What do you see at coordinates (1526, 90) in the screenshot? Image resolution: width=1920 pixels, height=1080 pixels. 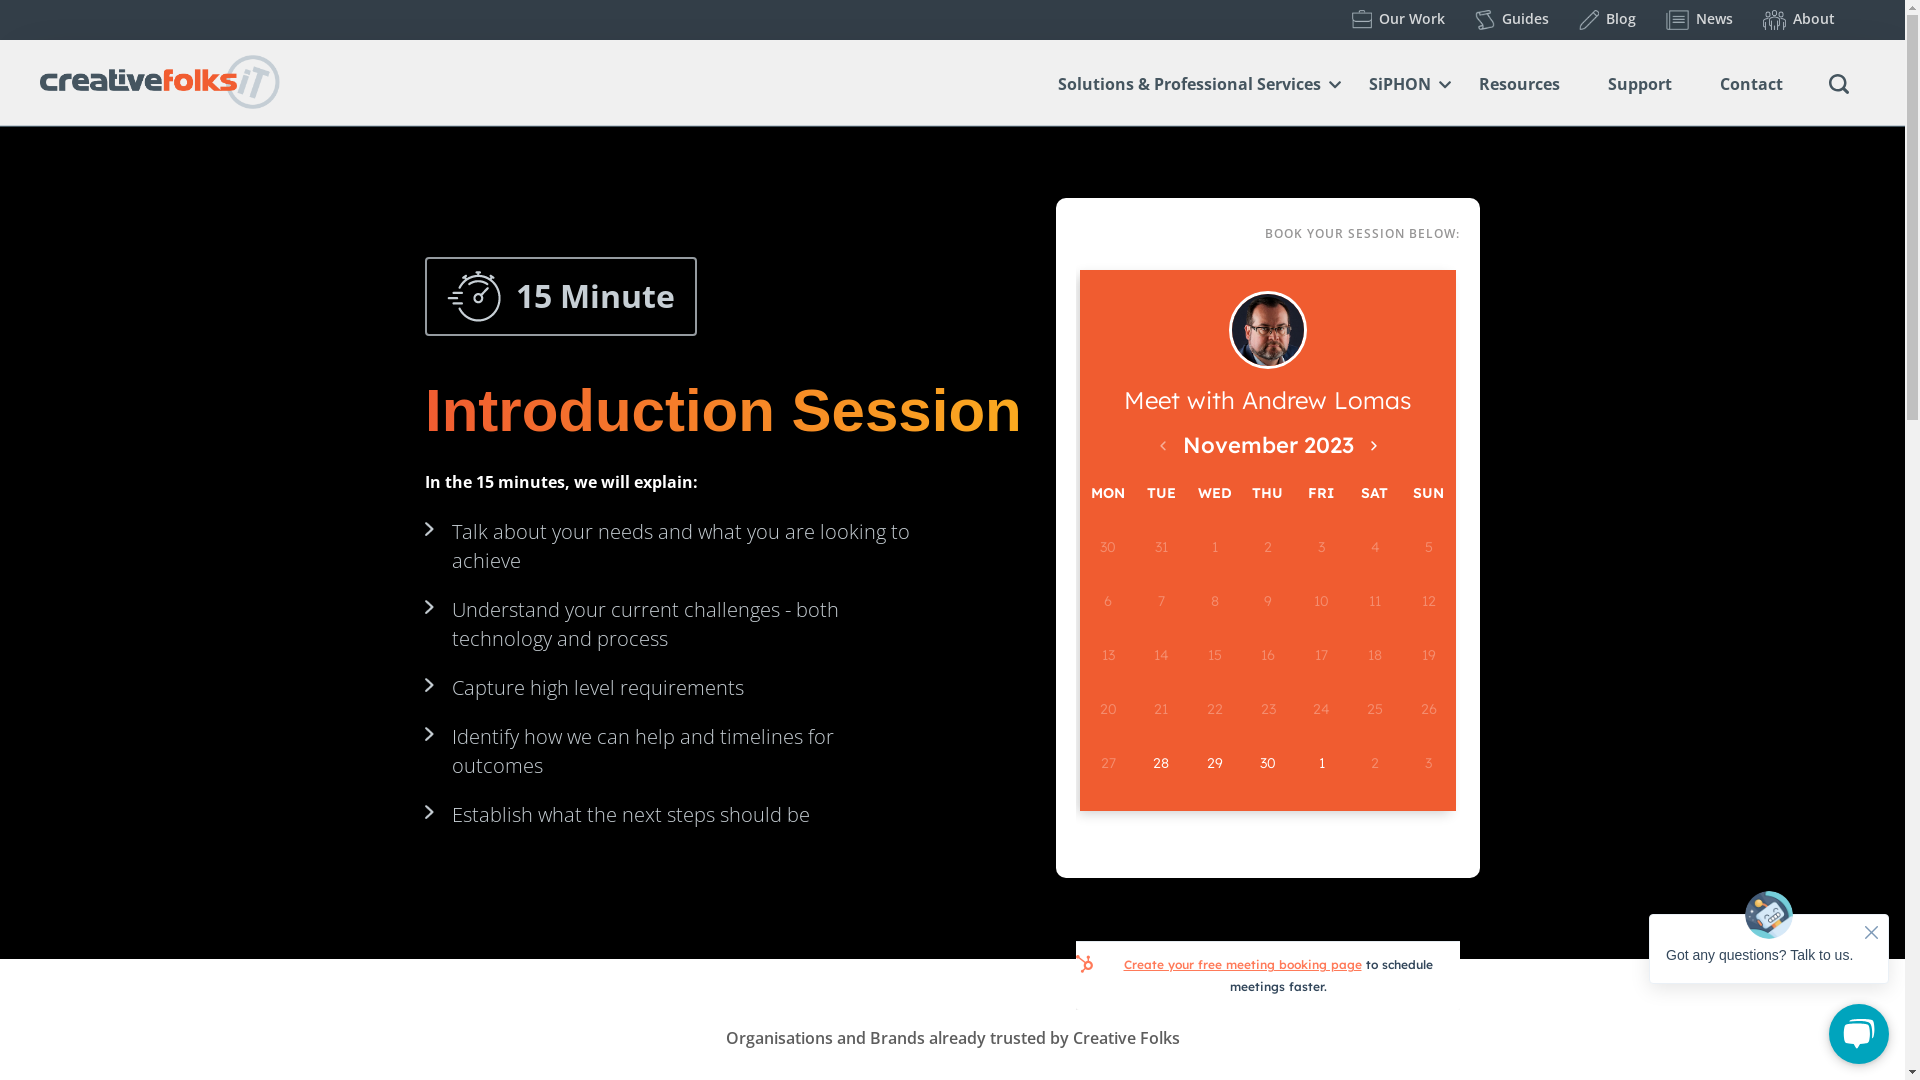 I see `Resources` at bounding box center [1526, 90].